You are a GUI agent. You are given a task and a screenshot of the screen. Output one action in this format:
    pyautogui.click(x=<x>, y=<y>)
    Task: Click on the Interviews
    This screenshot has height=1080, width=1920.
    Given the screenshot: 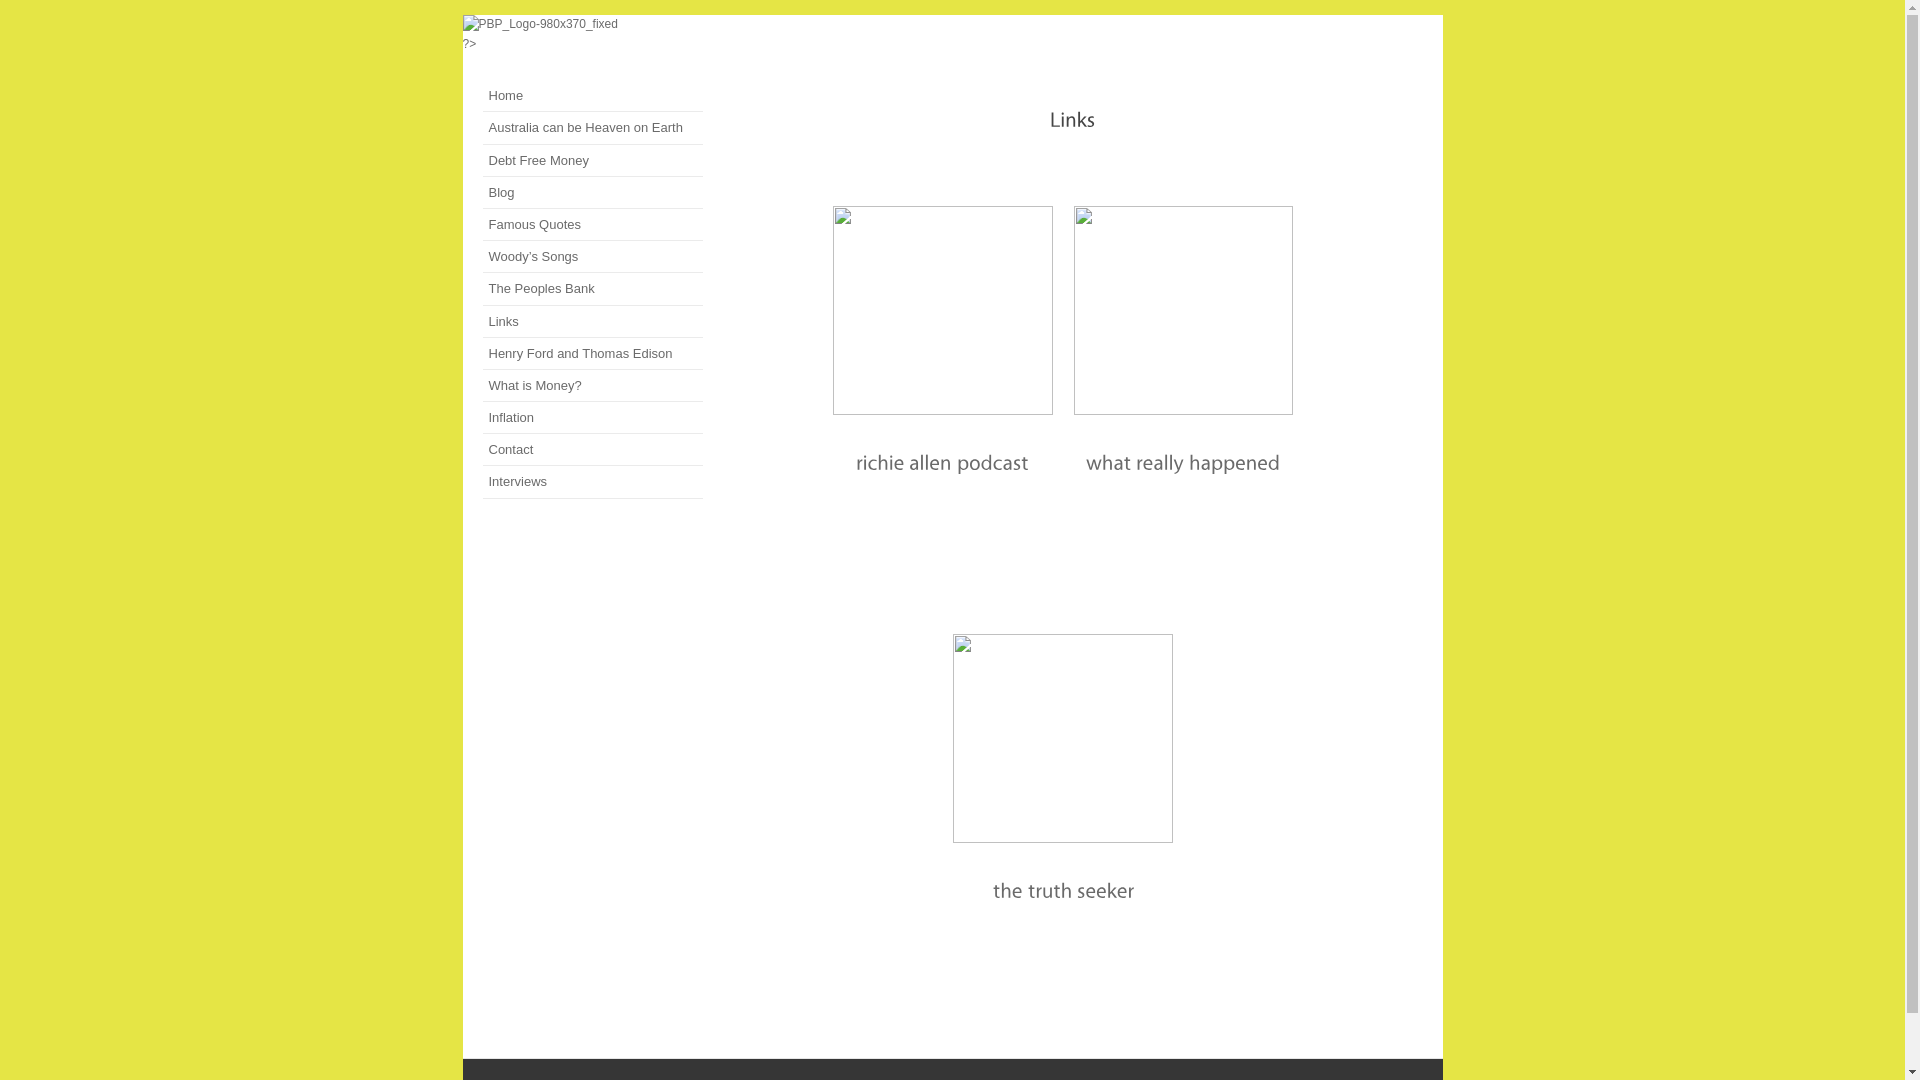 What is the action you would take?
    pyautogui.click(x=617, y=482)
    